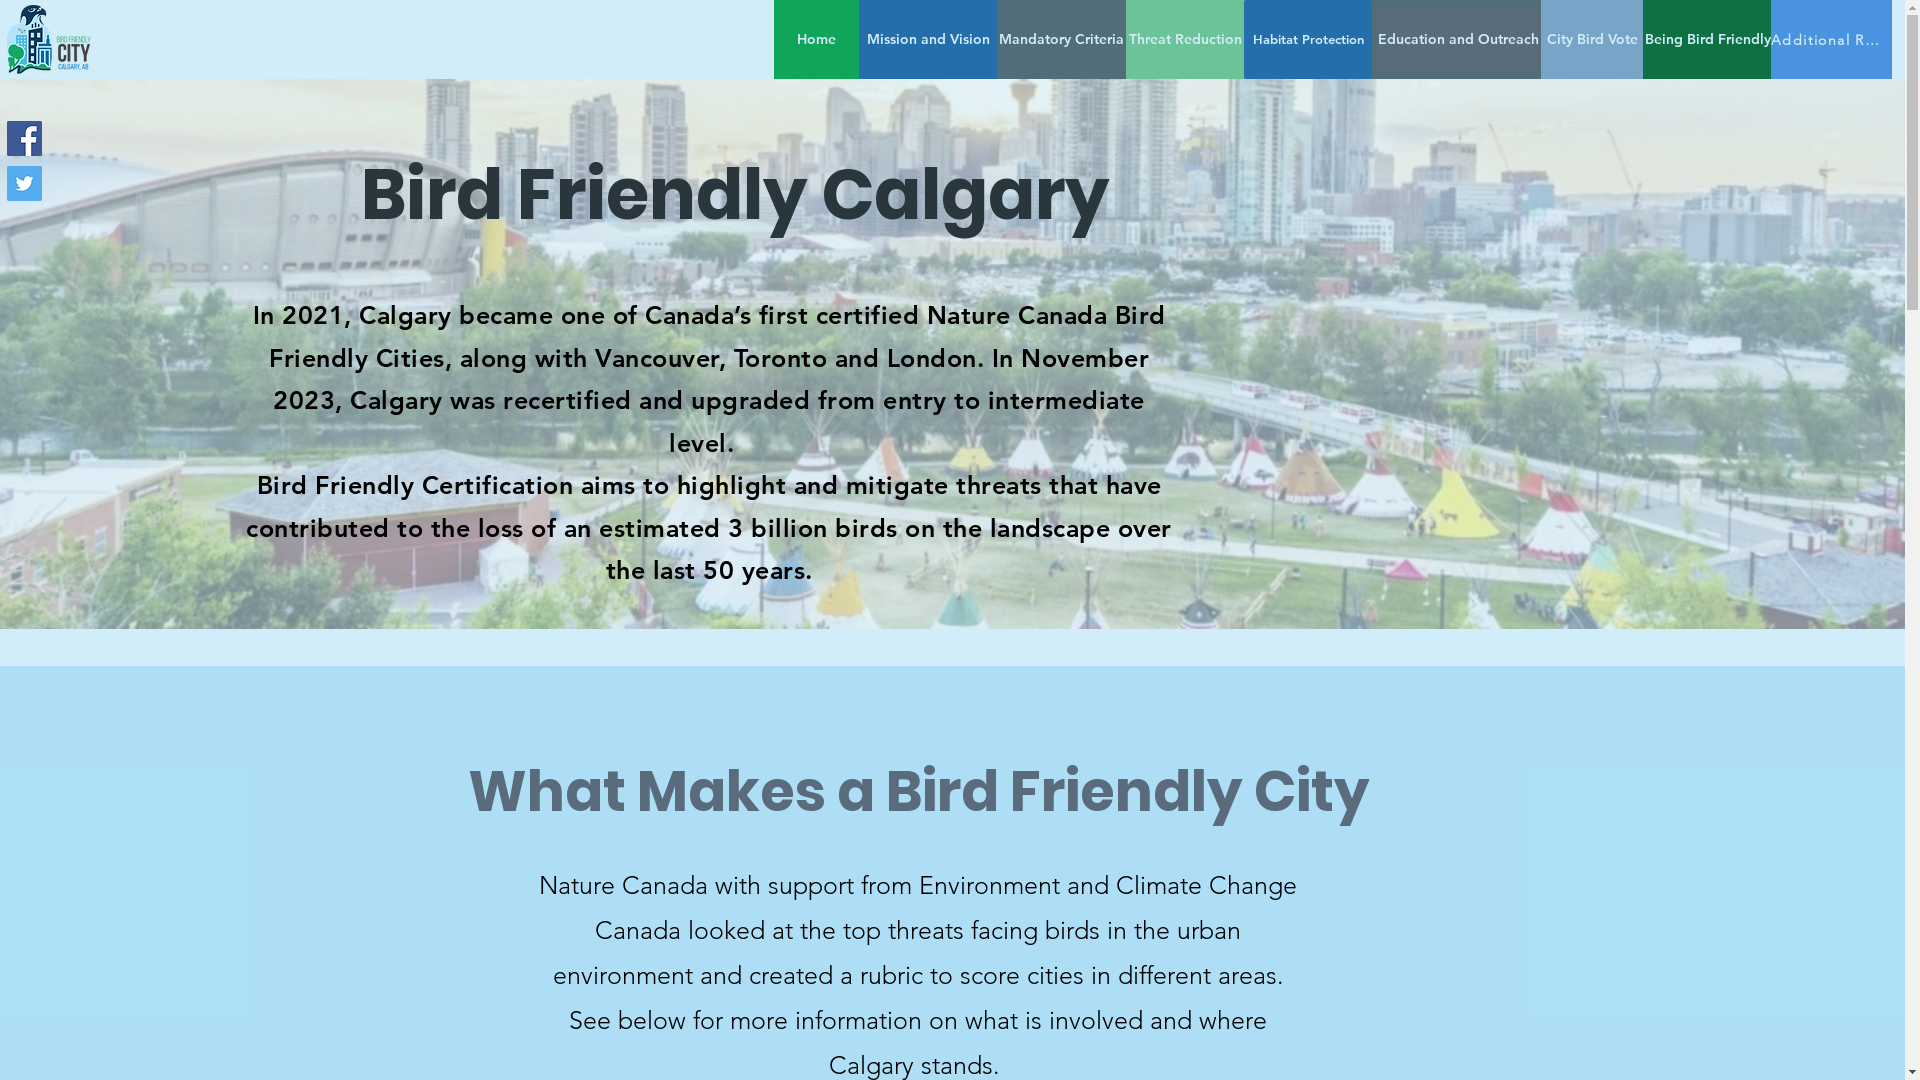 This screenshot has width=1920, height=1080. Describe the element at coordinates (1186, 40) in the screenshot. I see `Threat Reduction` at that location.